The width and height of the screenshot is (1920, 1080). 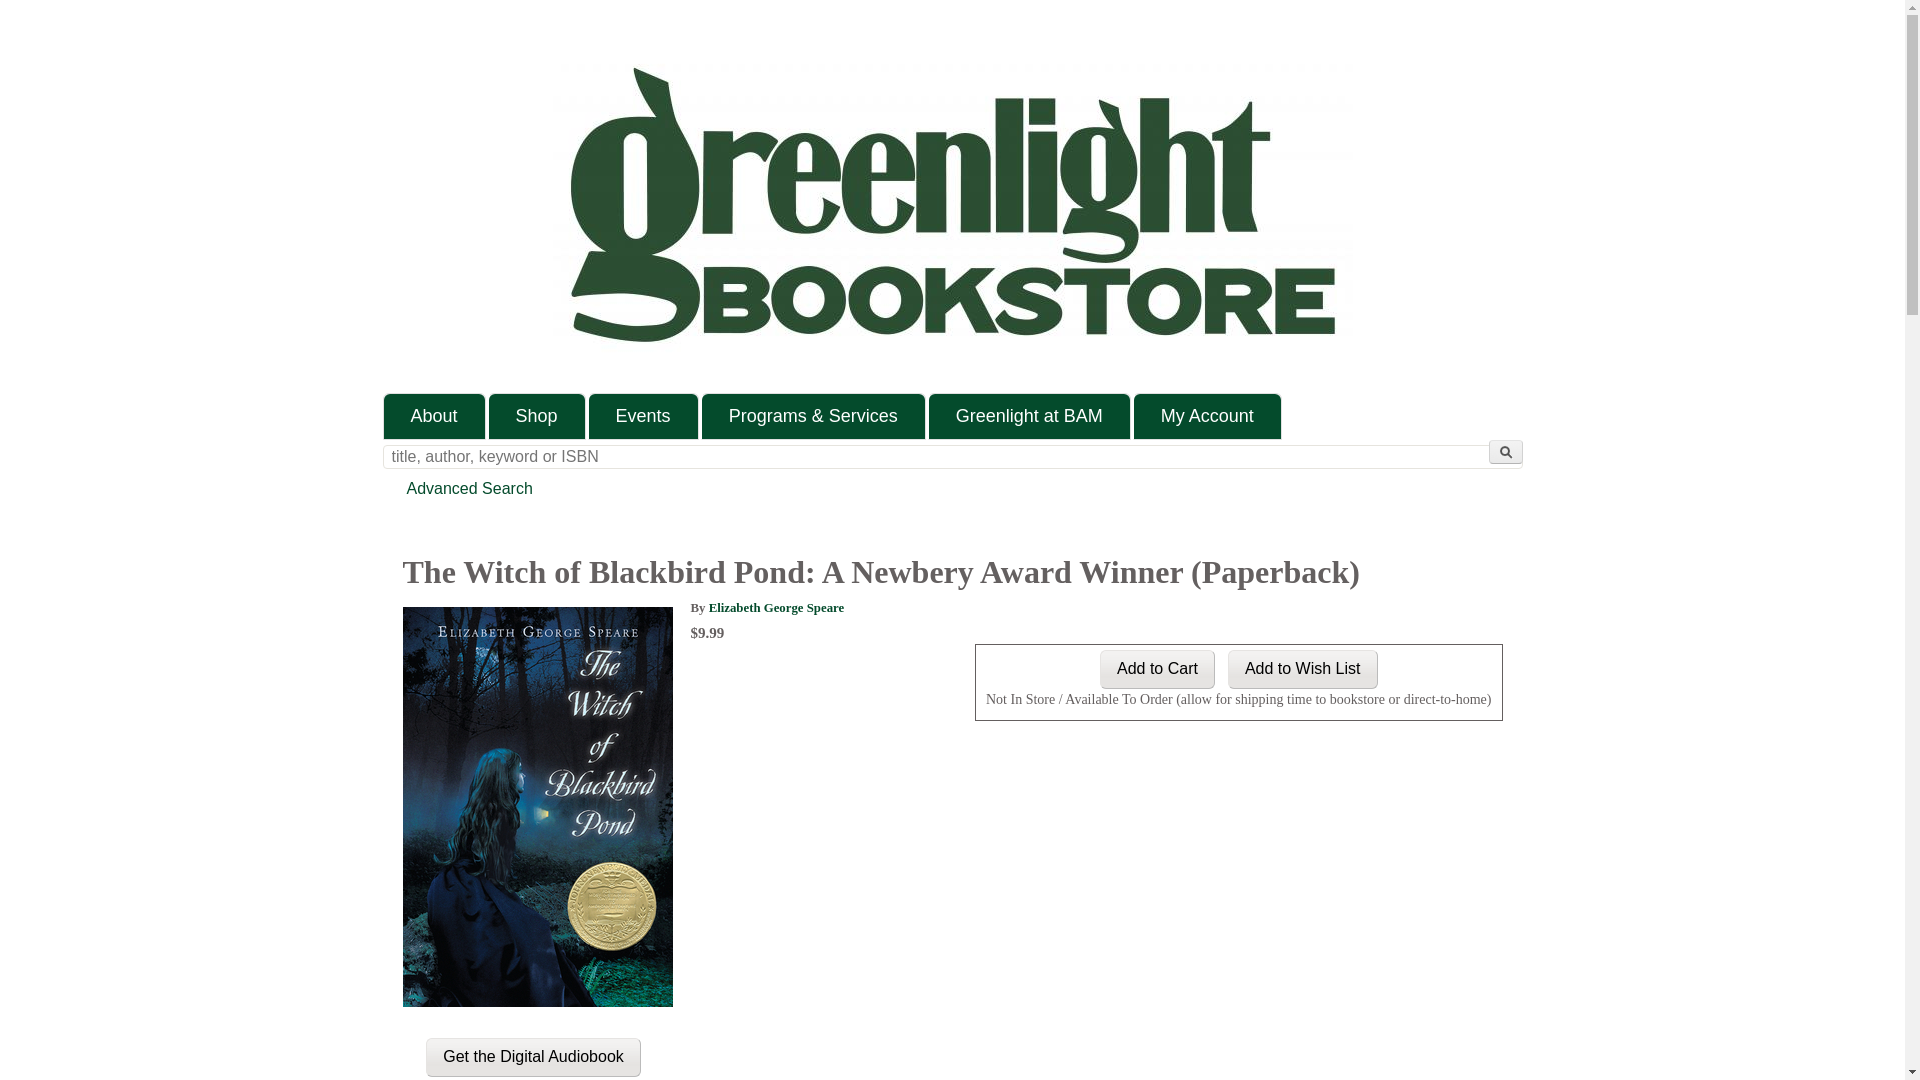 What do you see at coordinates (1158, 670) in the screenshot?
I see `Add to Cart` at bounding box center [1158, 670].